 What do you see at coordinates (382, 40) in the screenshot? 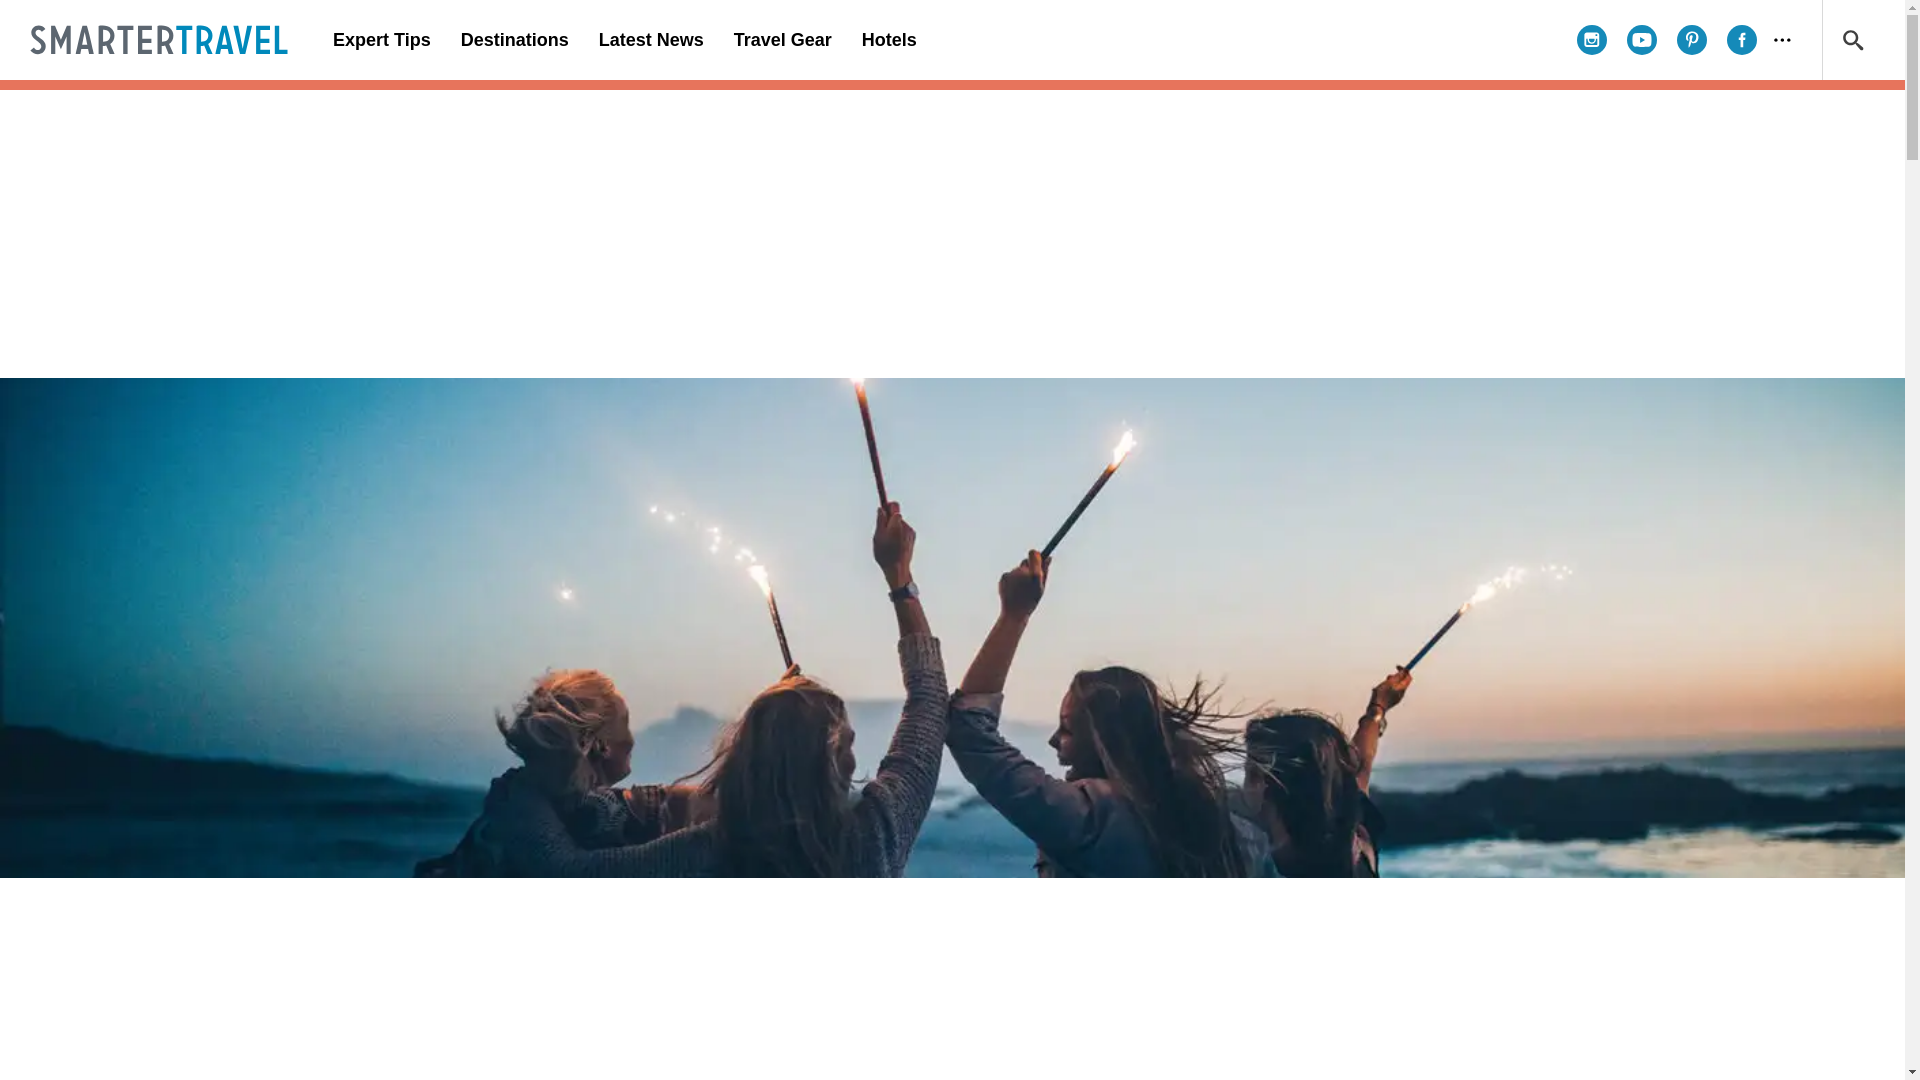
I see `Expert Tips` at bounding box center [382, 40].